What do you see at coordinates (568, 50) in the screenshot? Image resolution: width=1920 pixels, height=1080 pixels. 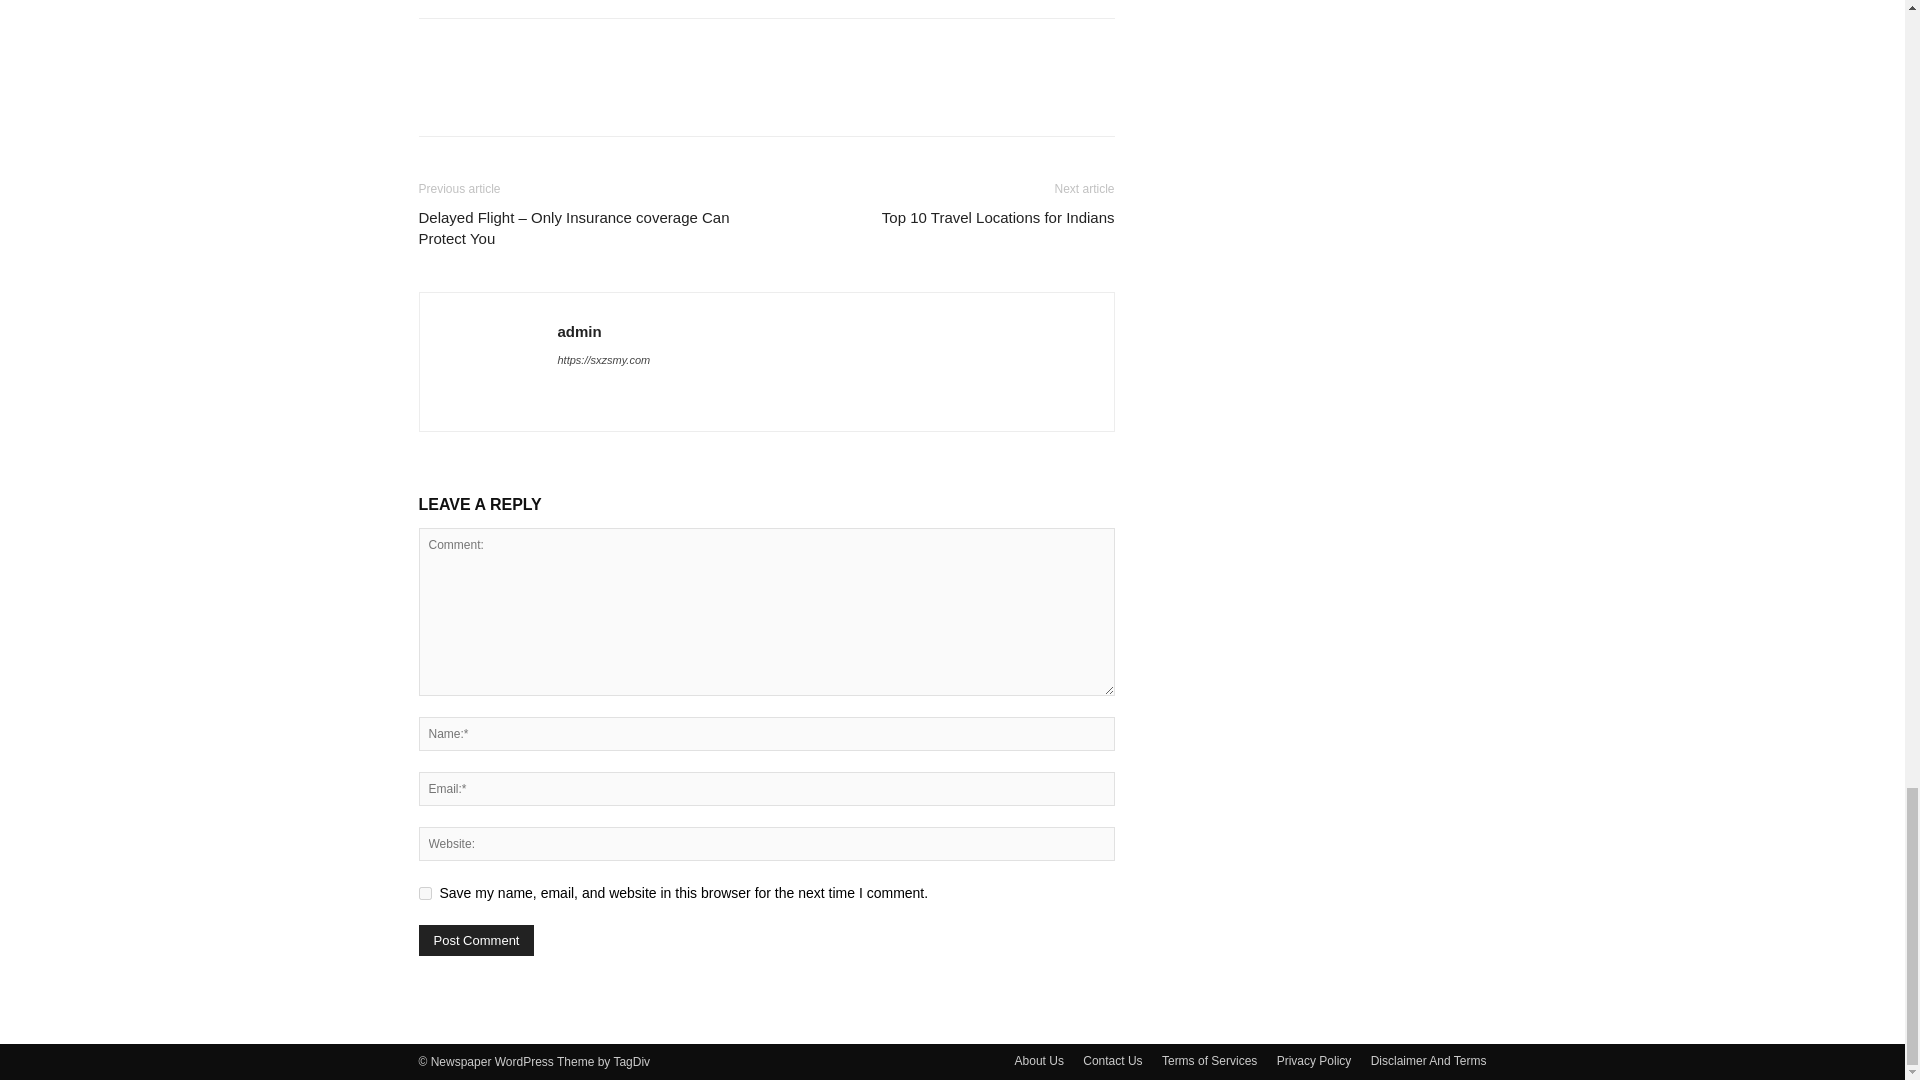 I see `bottomFacebookLike` at bounding box center [568, 50].